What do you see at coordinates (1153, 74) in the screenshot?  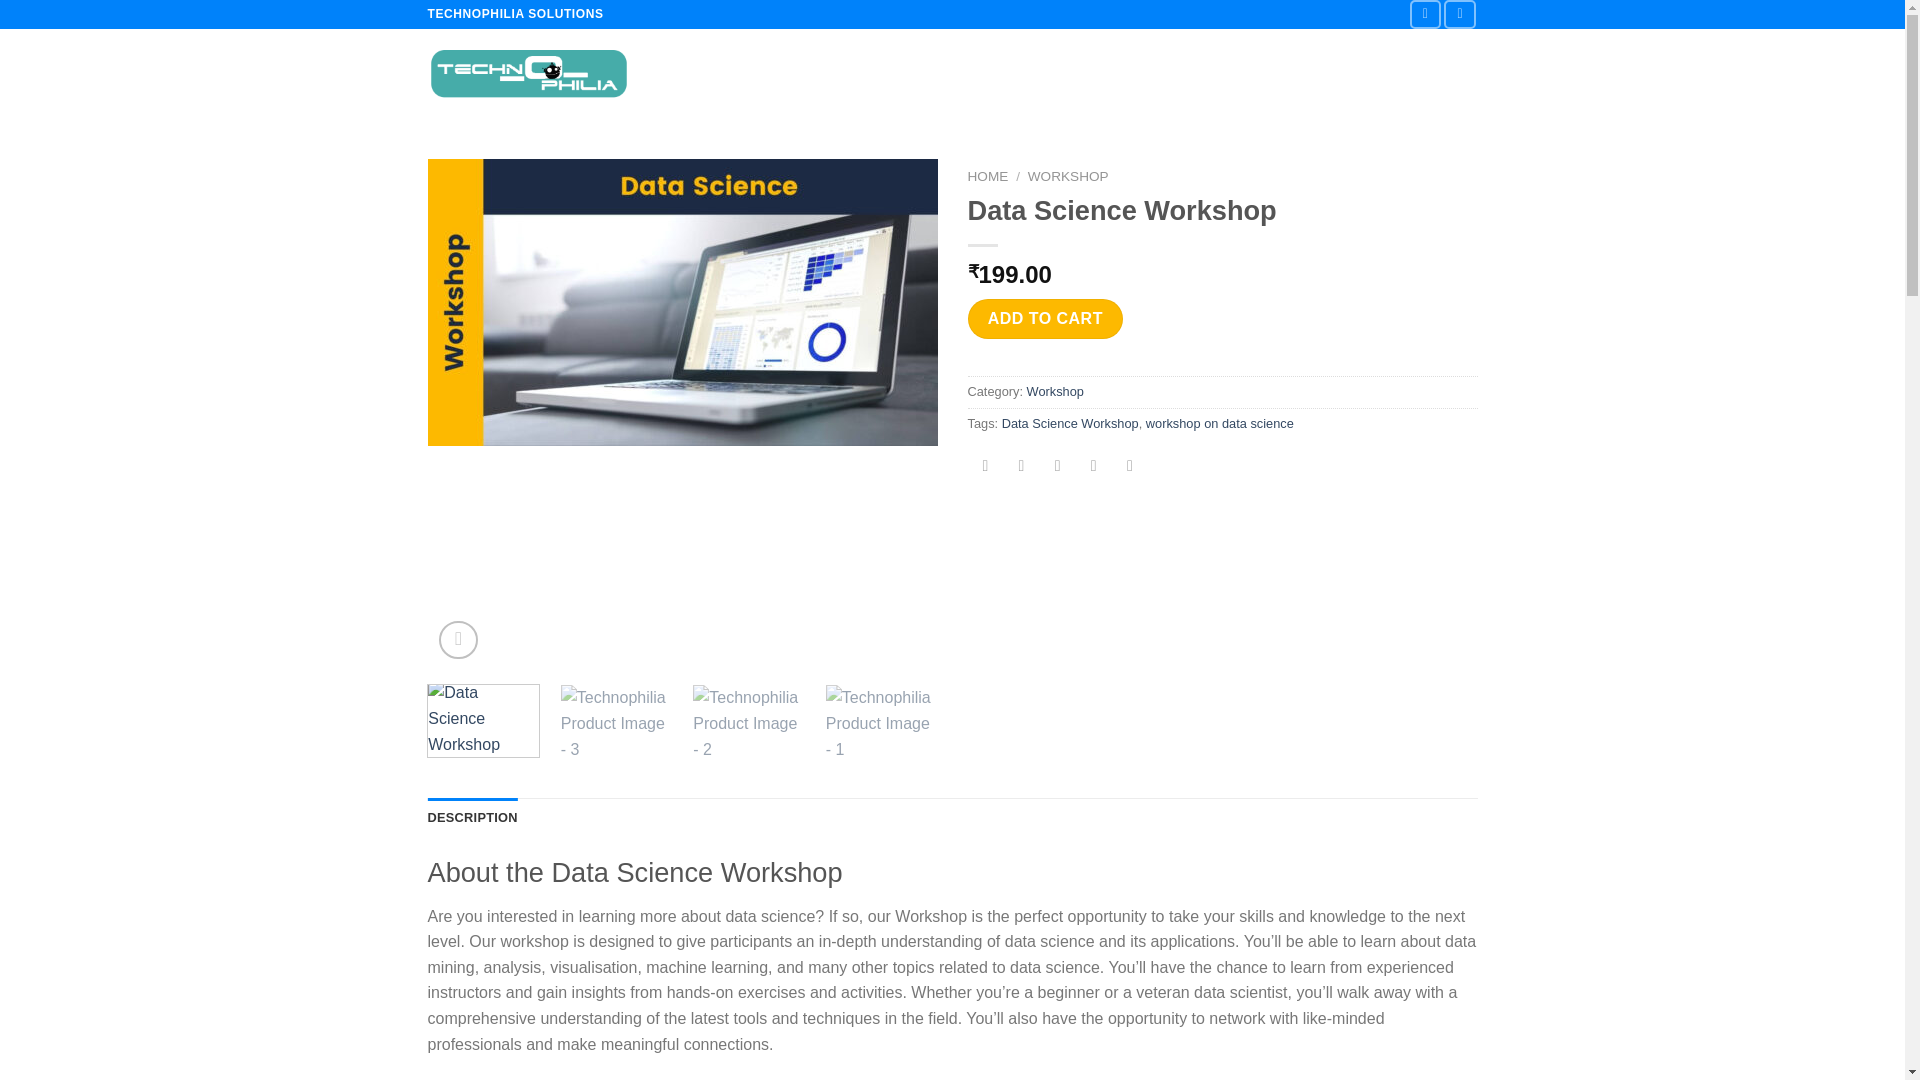 I see `WORKSHOPS` at bounding box center [1153, 74].